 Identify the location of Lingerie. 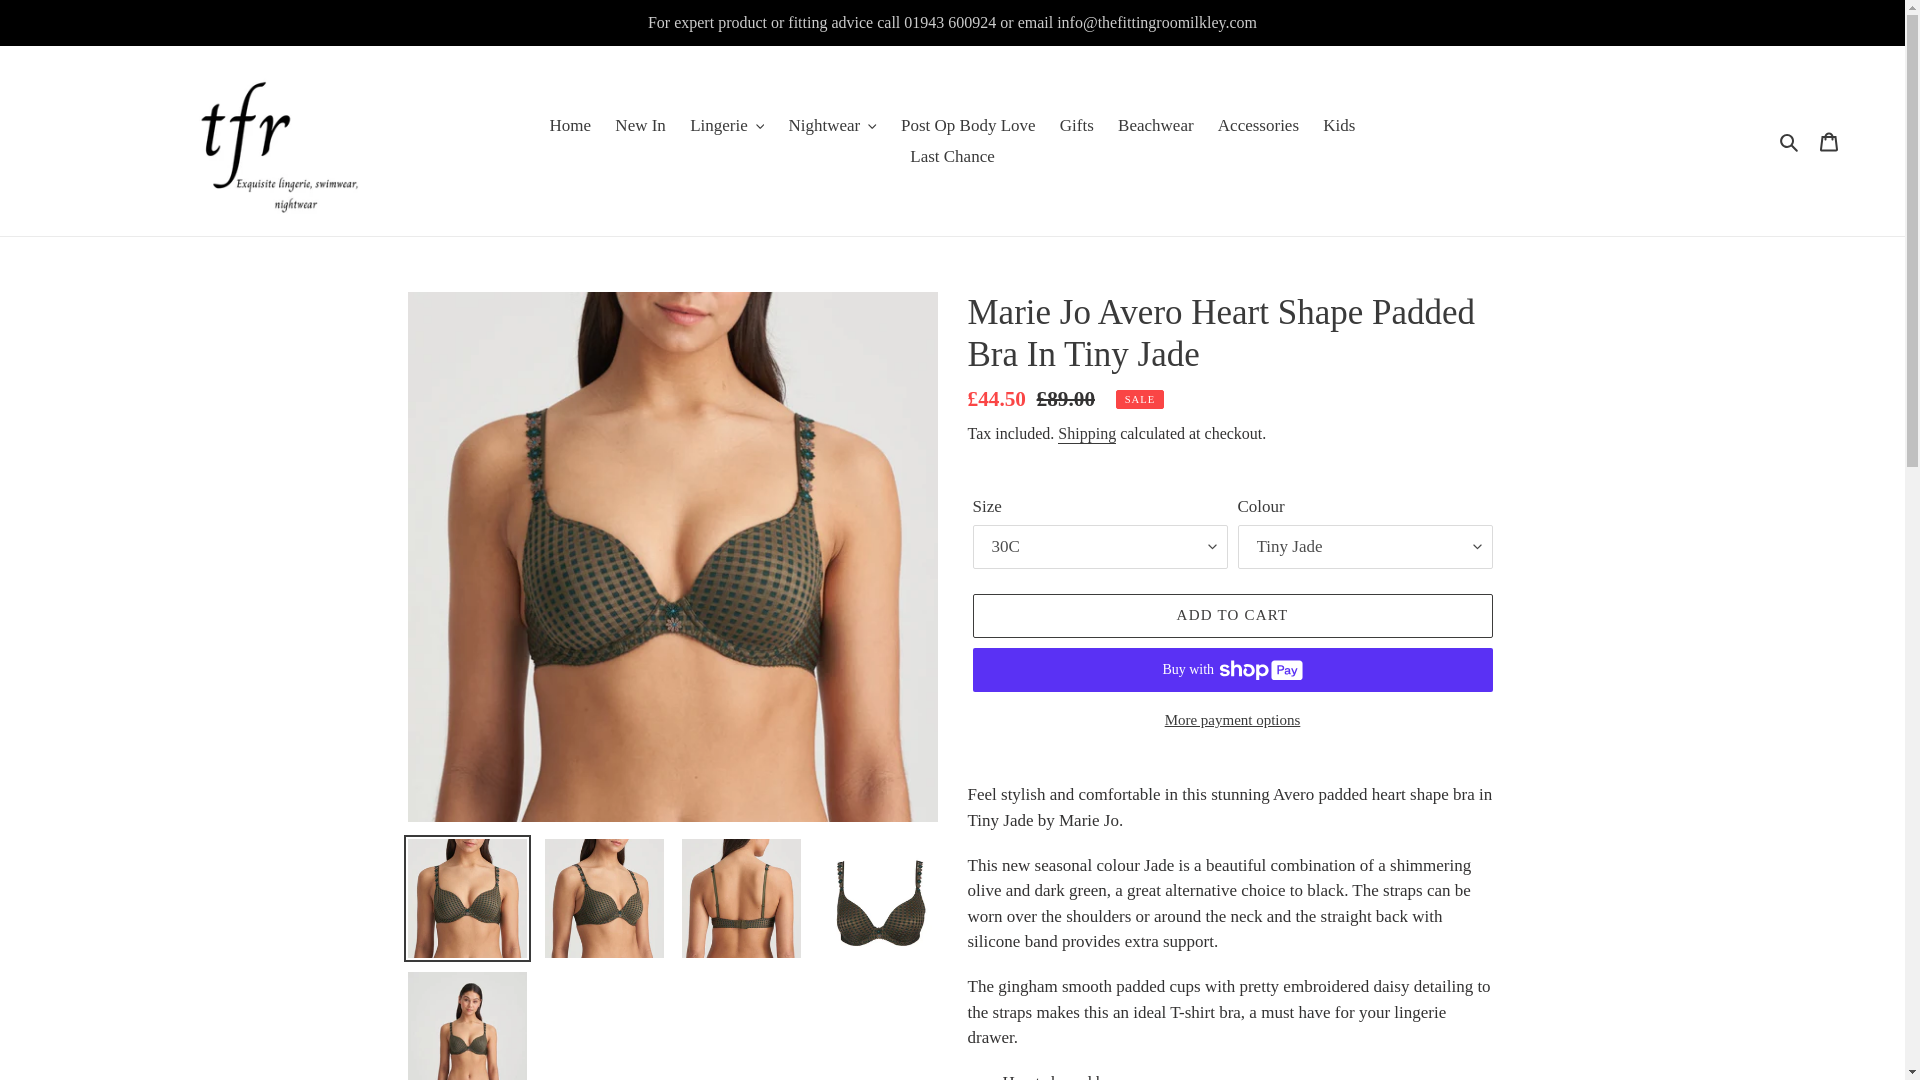
(726, 126).